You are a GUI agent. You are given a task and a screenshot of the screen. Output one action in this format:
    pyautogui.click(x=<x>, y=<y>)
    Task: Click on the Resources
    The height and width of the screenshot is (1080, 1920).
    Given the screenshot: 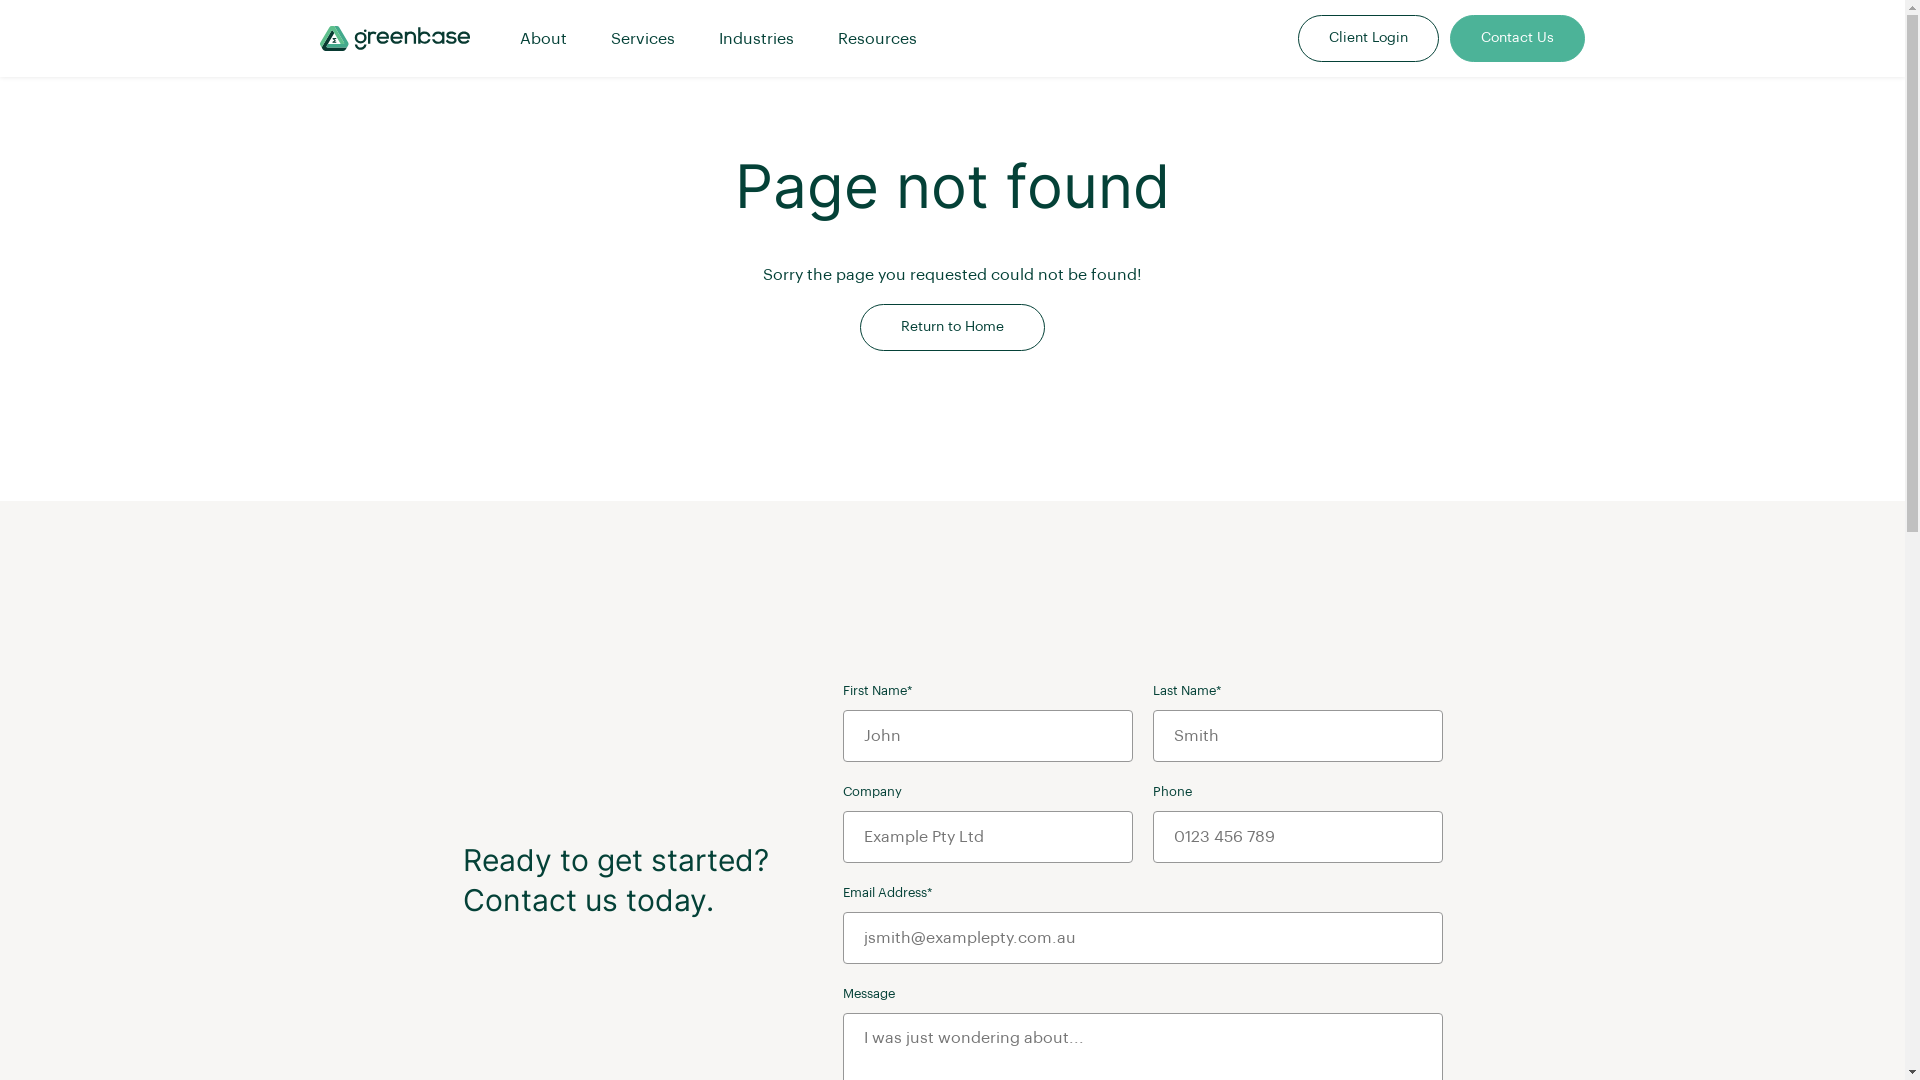 What is the action you would take?
    pyautogui.click(x=878, y=39)
    